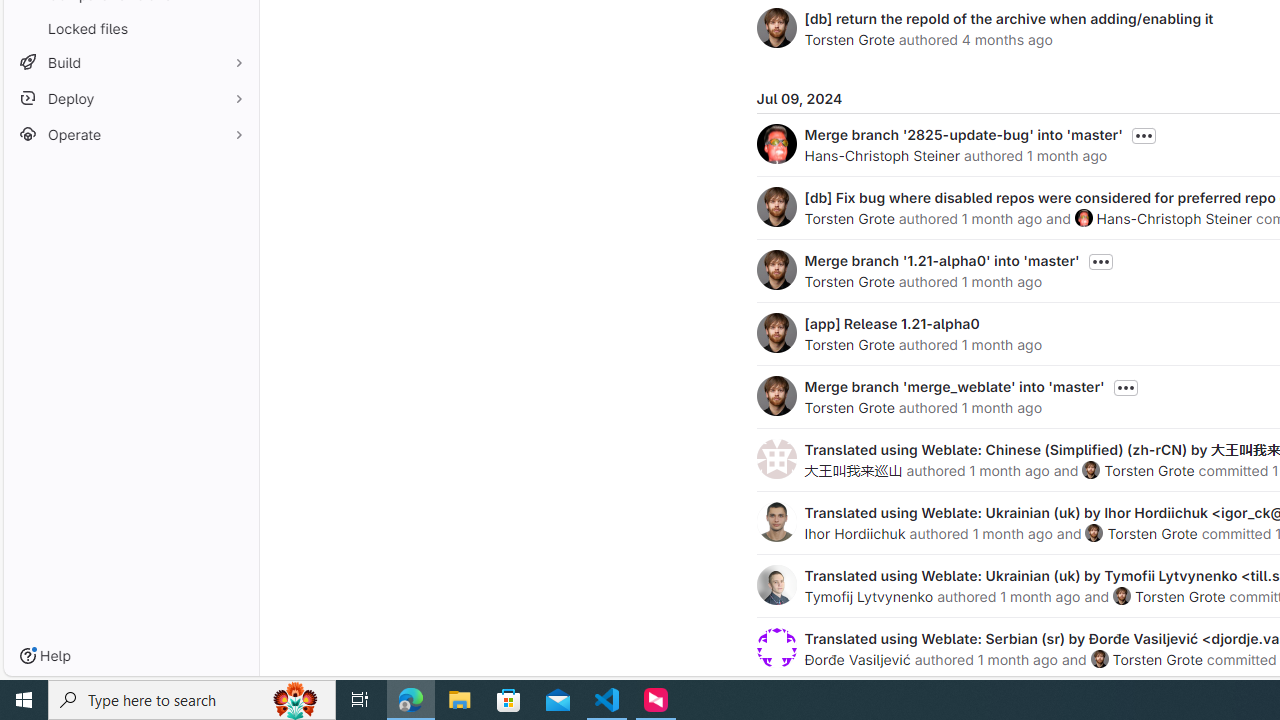 This screenshot has width=1280, height=720. What do you see at coordinates (1083, 217) in the screenshot?
I see `Hans-Christoph Steiner's avatar` at bounding box center [1083, 217].